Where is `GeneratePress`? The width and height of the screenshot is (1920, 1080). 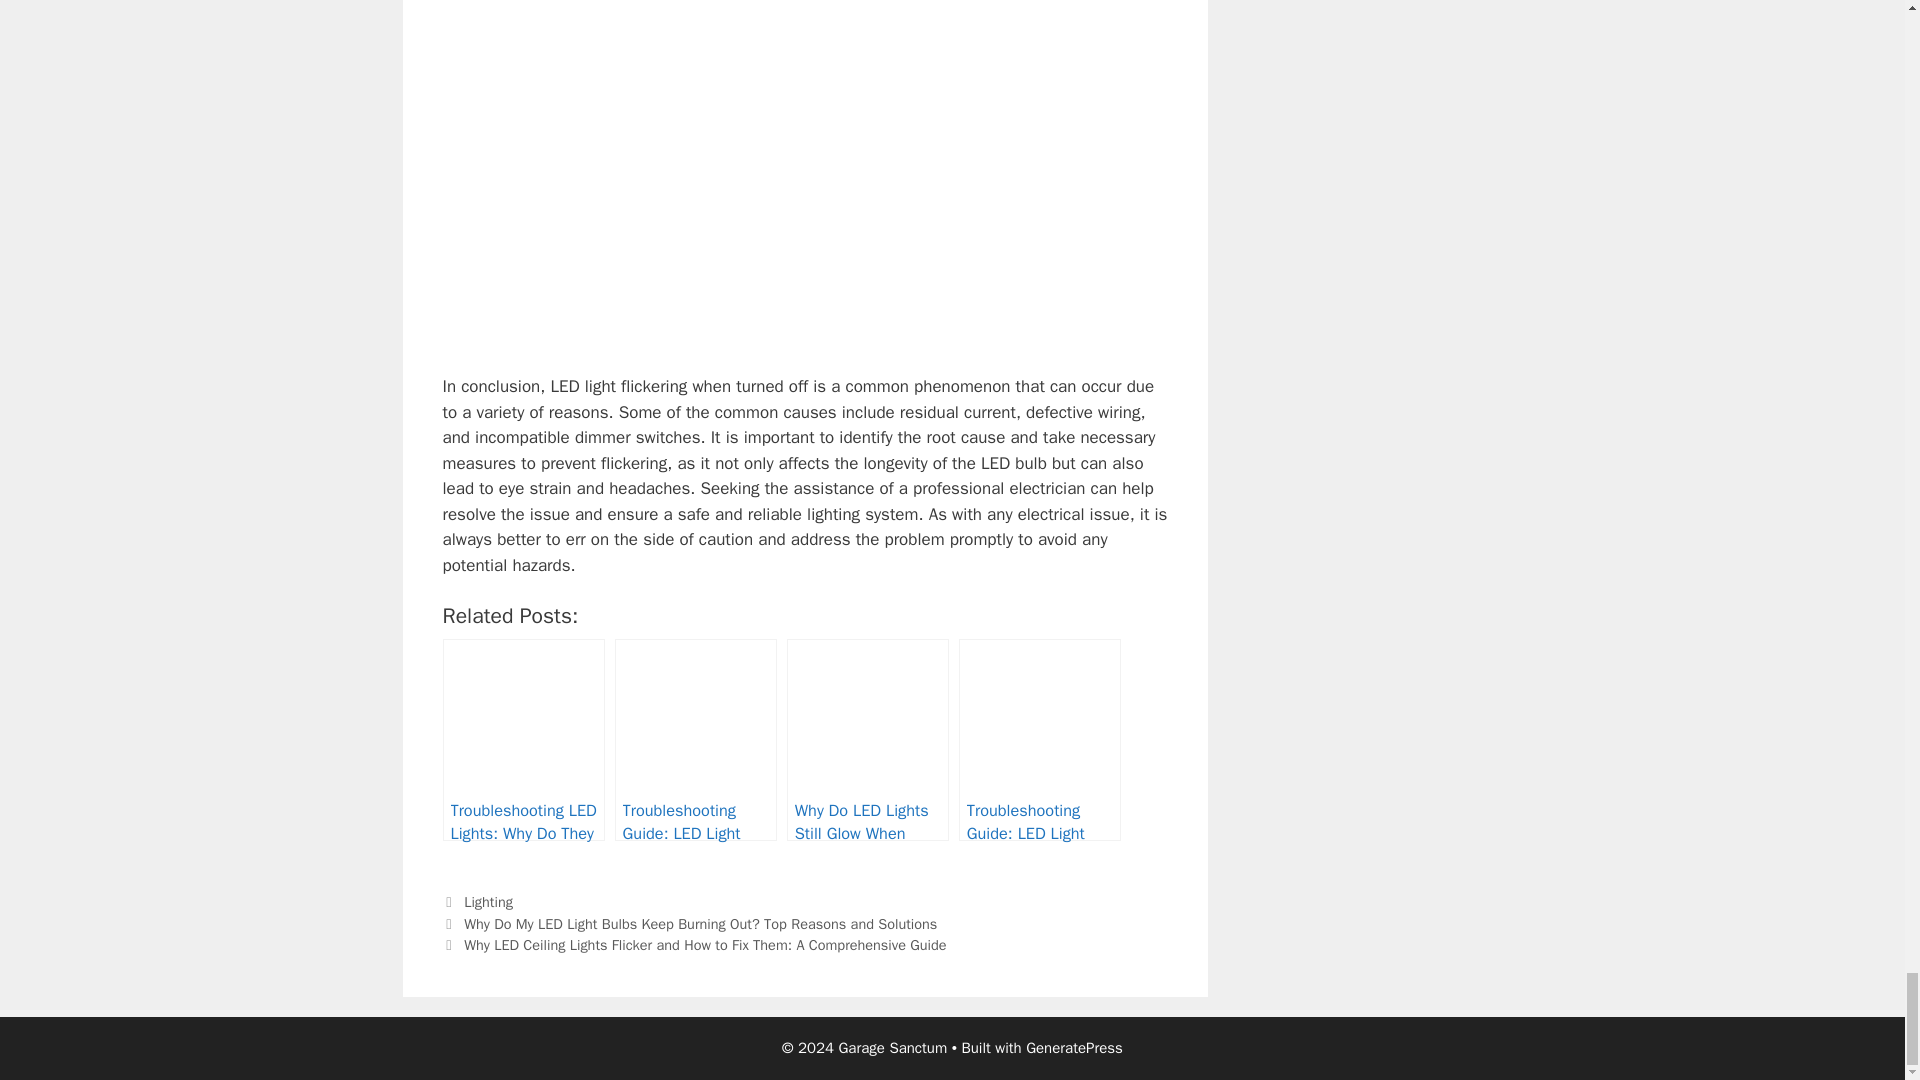
GeneratePress is located at coordinates (1074, 1048).